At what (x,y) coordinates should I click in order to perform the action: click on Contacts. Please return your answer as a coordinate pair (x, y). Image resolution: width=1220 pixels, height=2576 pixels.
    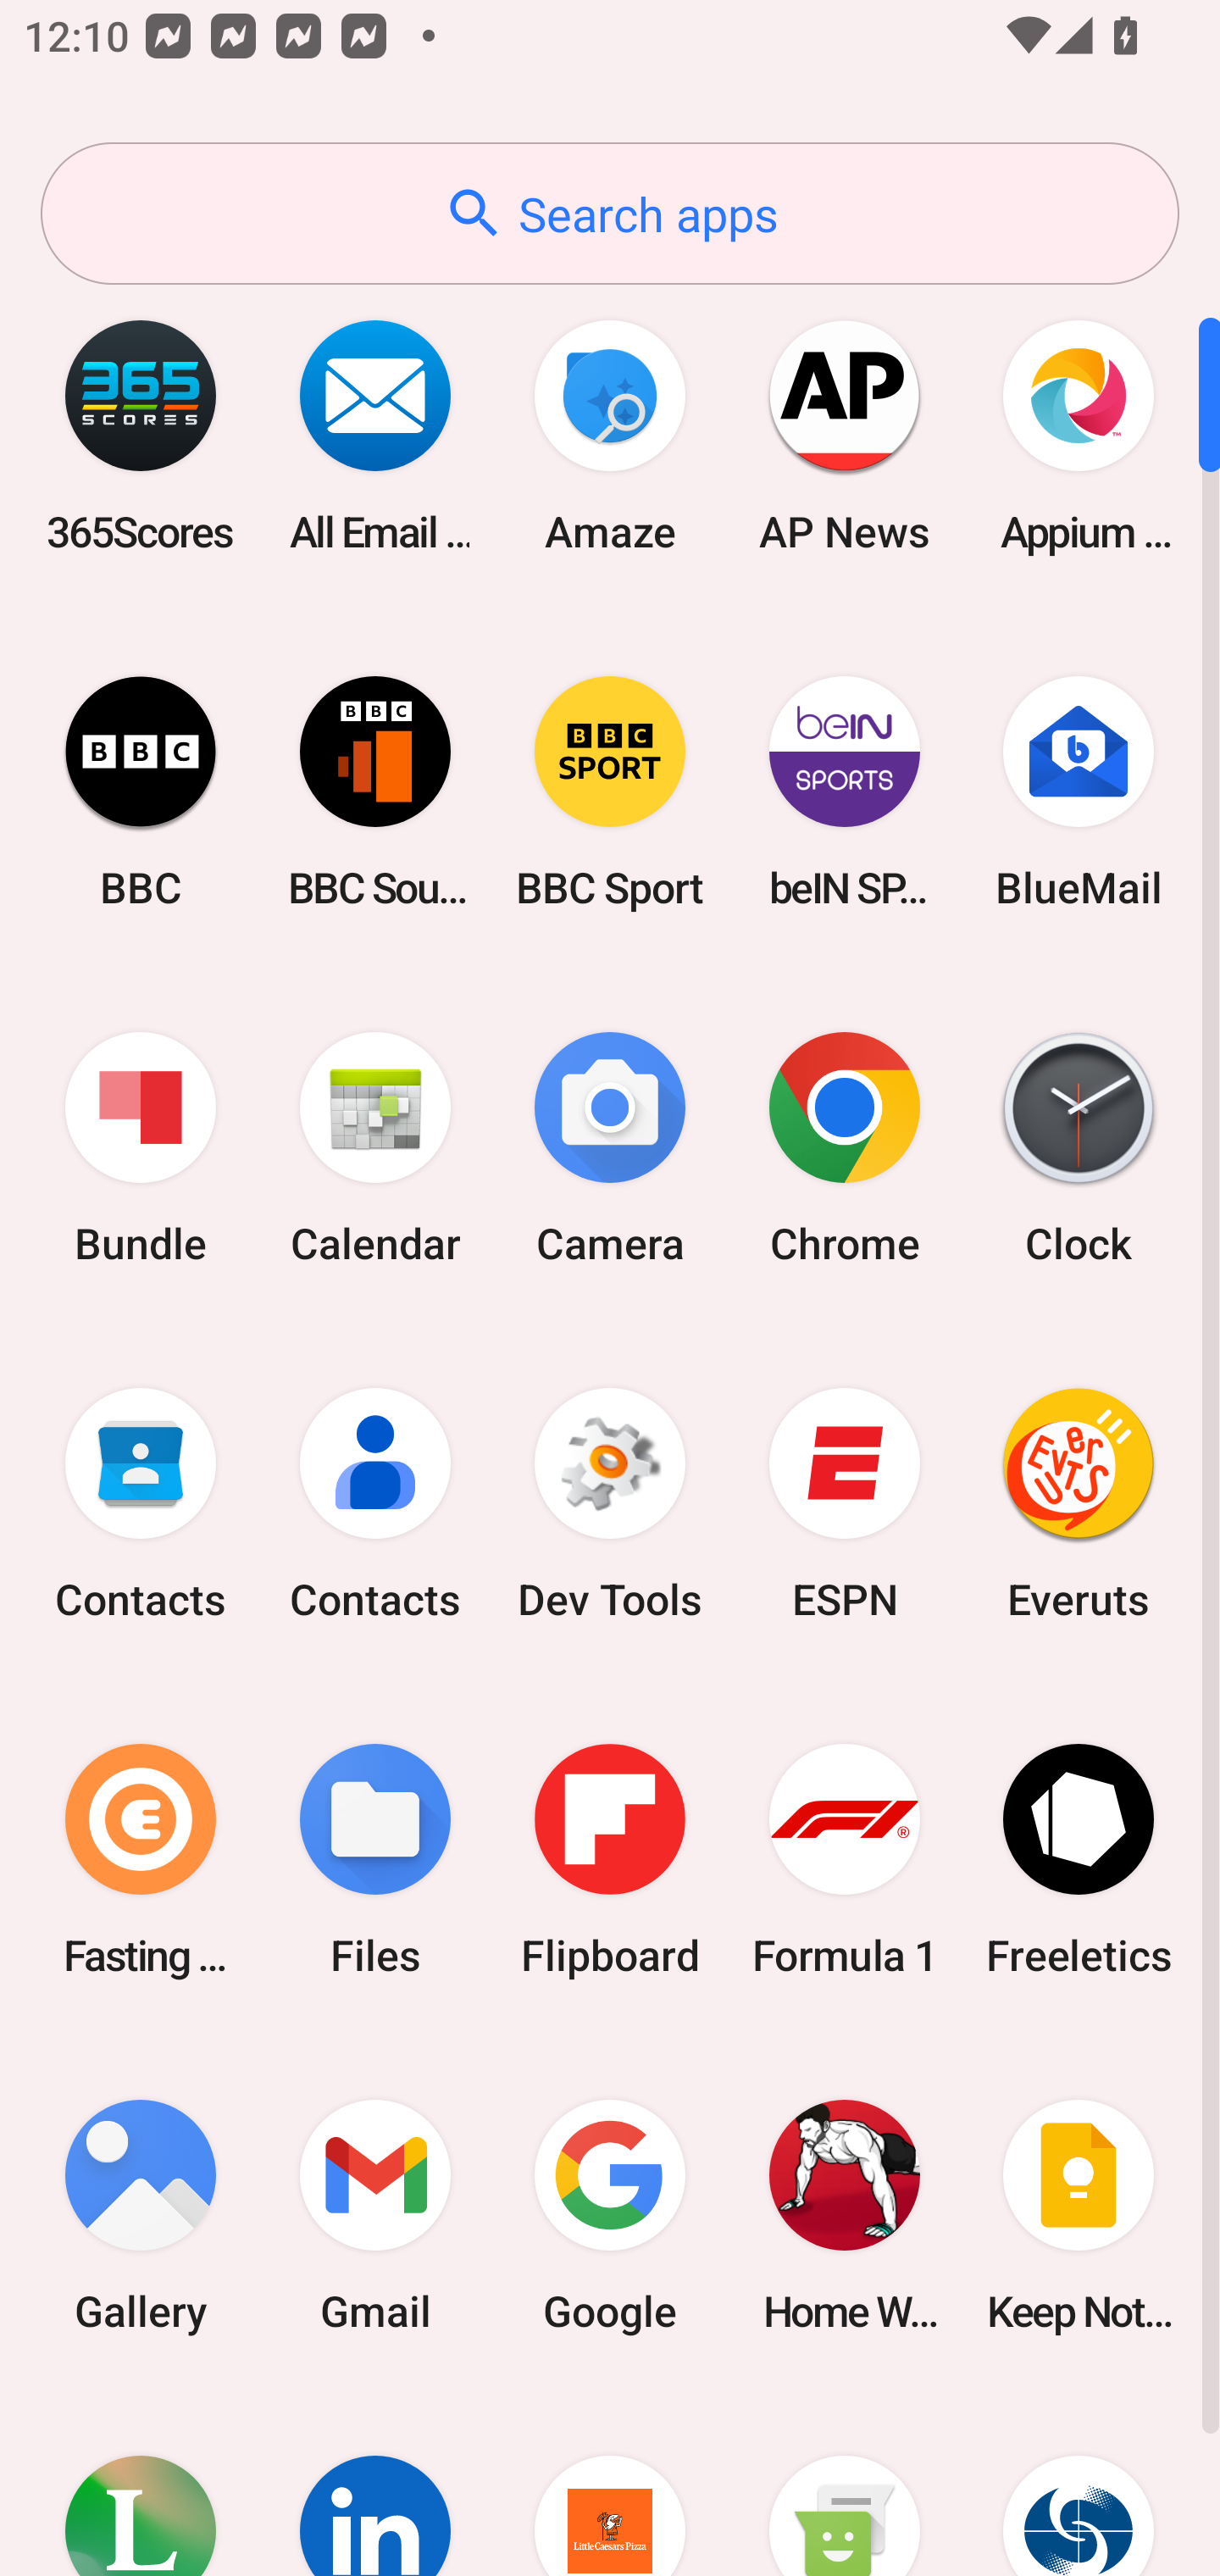
    Looking at the image, I should click on (375, 1504).